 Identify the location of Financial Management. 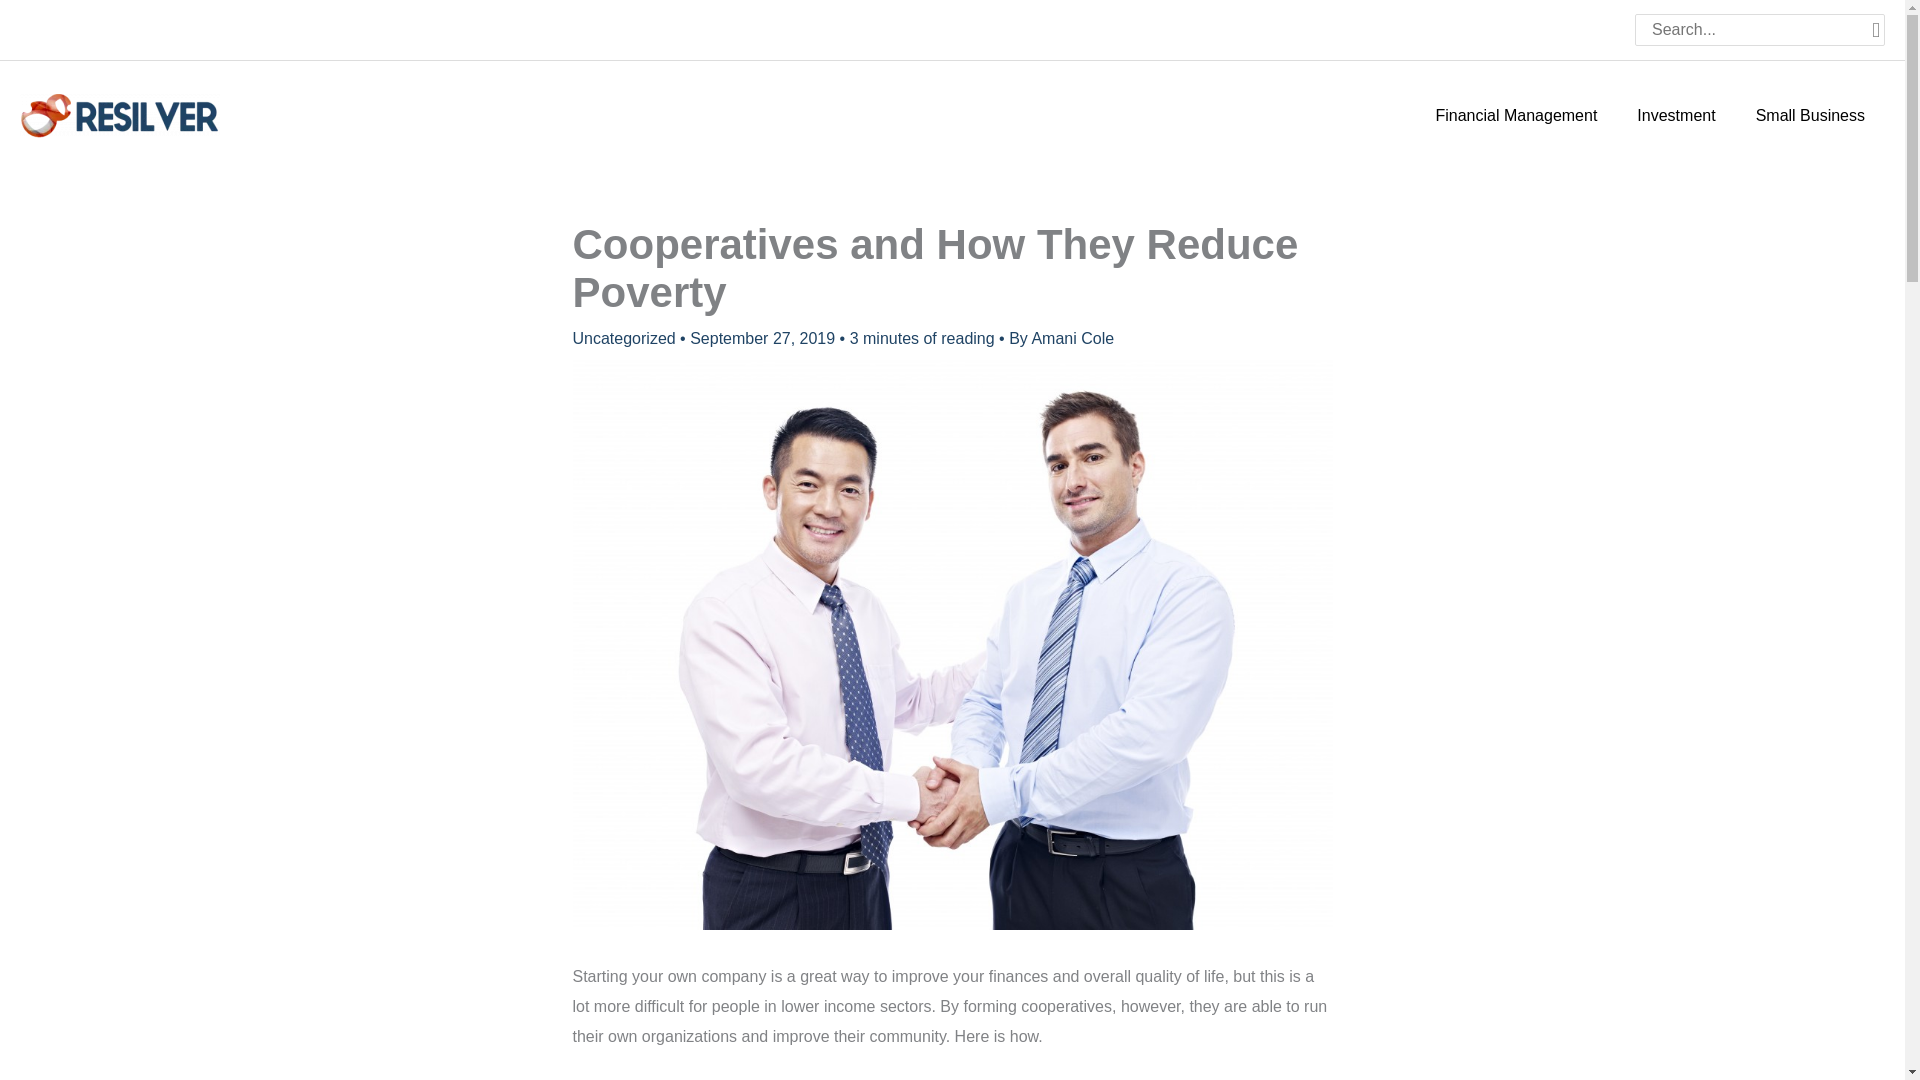
(1516, 116).